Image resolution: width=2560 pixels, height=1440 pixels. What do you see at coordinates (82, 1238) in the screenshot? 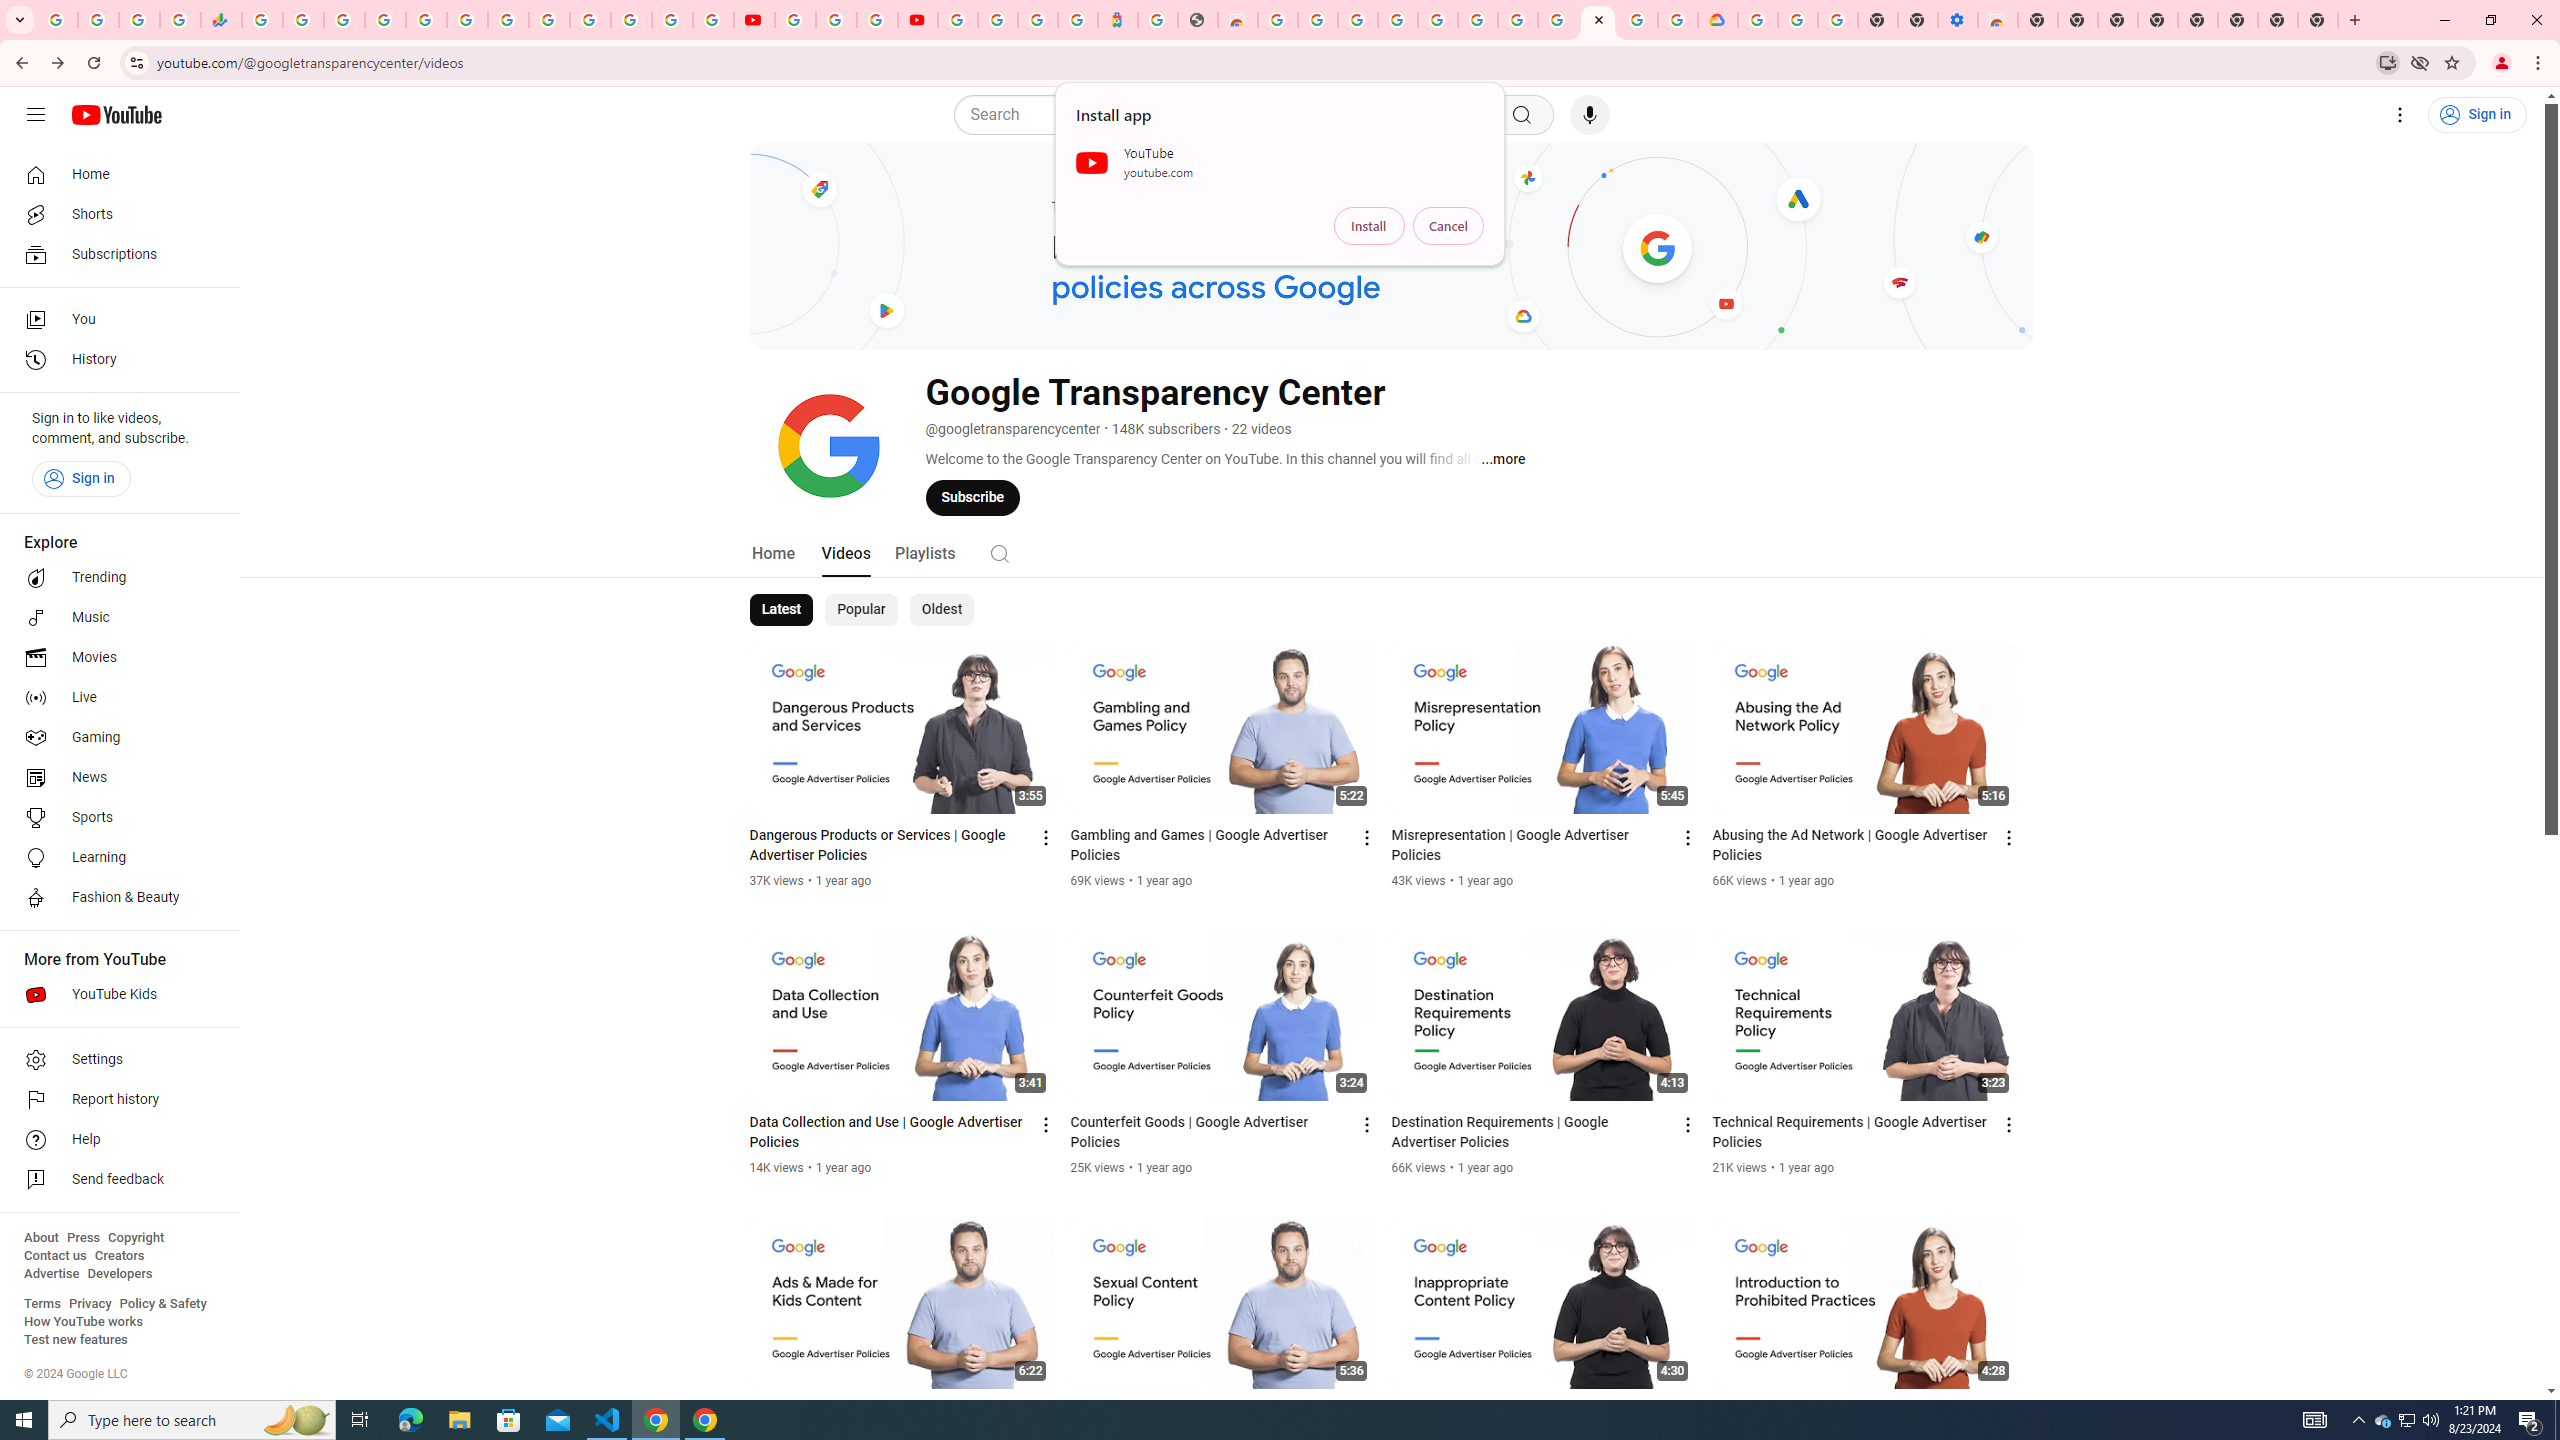
I see `Press` at bounding box center [82, 1238].